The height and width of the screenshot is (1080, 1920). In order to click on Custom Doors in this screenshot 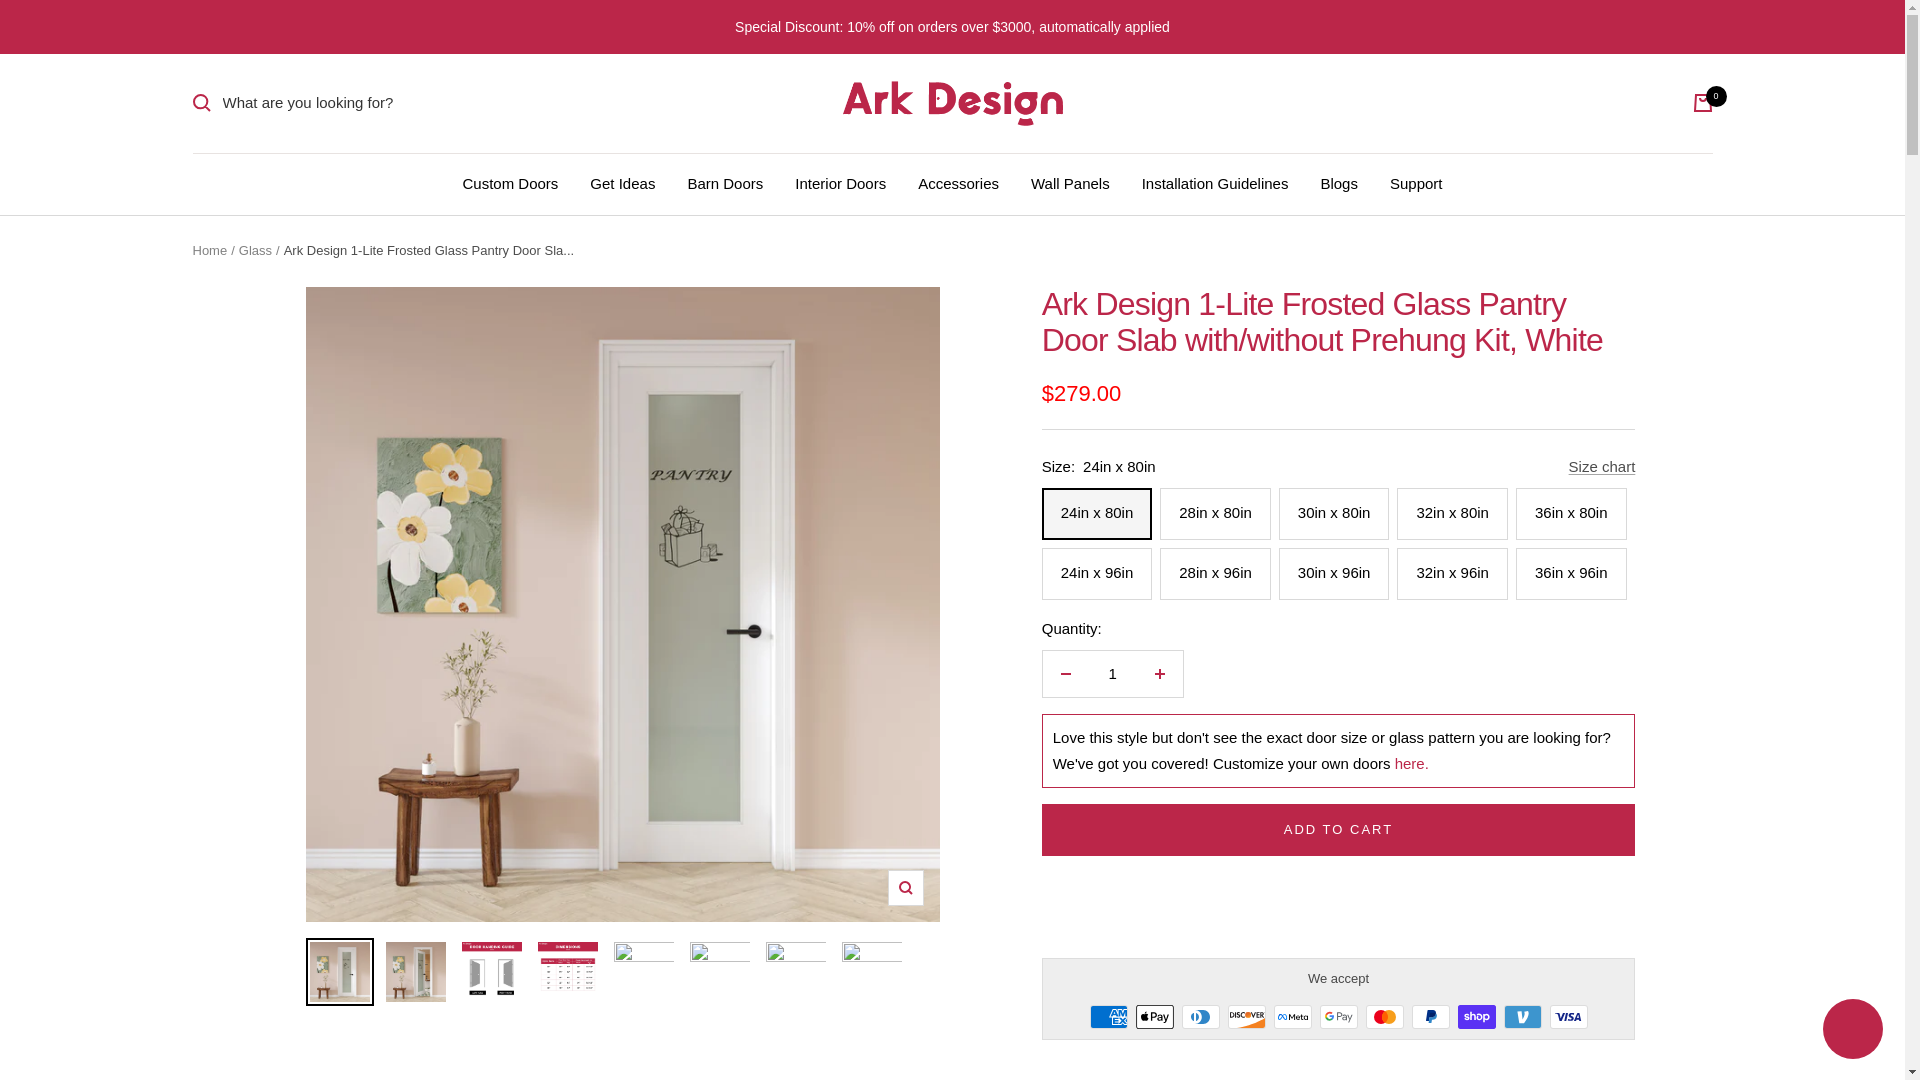, I will do `click(510, 182)`.